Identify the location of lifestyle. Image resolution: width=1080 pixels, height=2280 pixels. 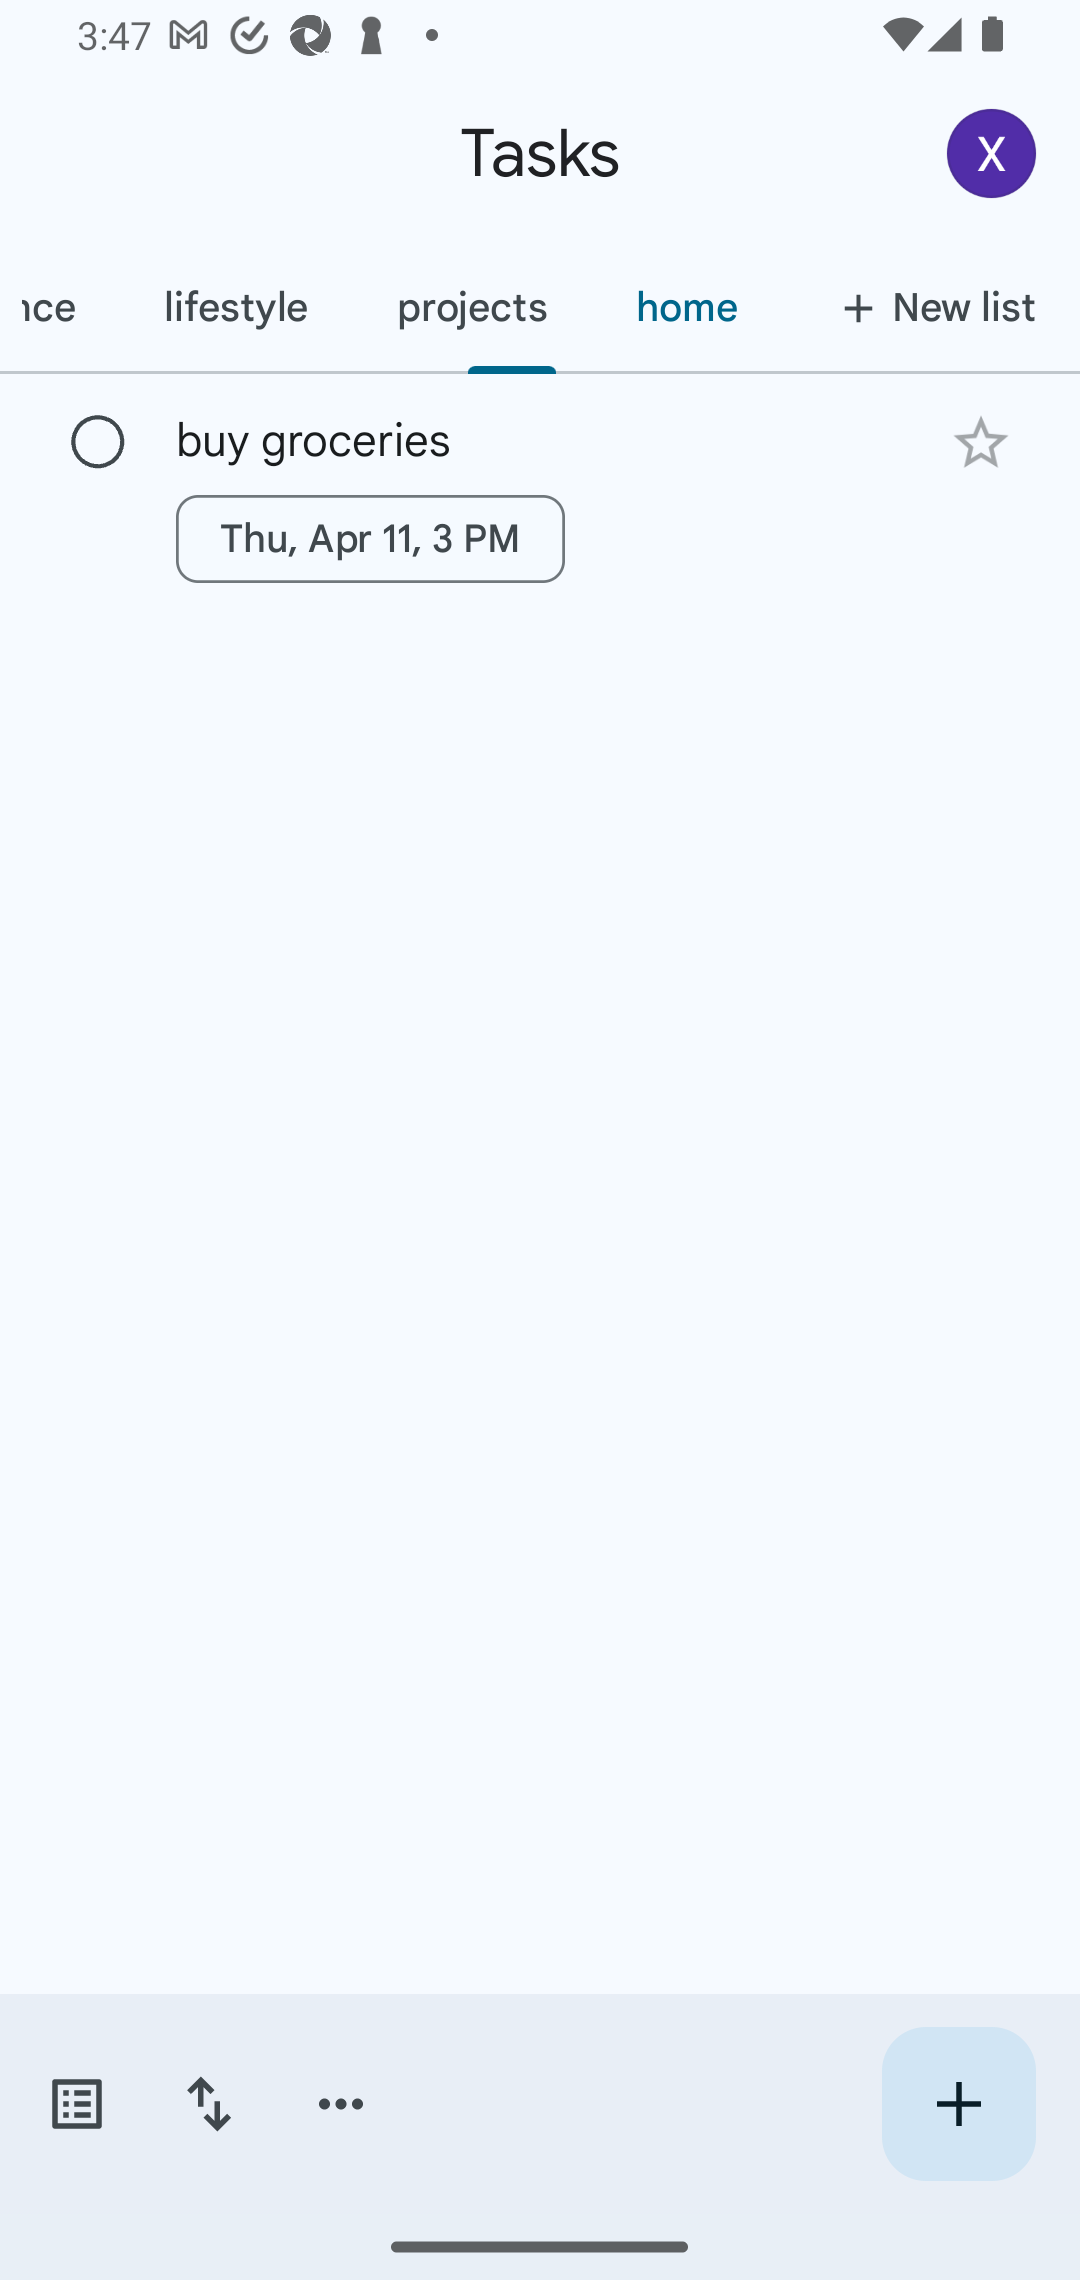
(235, 307).